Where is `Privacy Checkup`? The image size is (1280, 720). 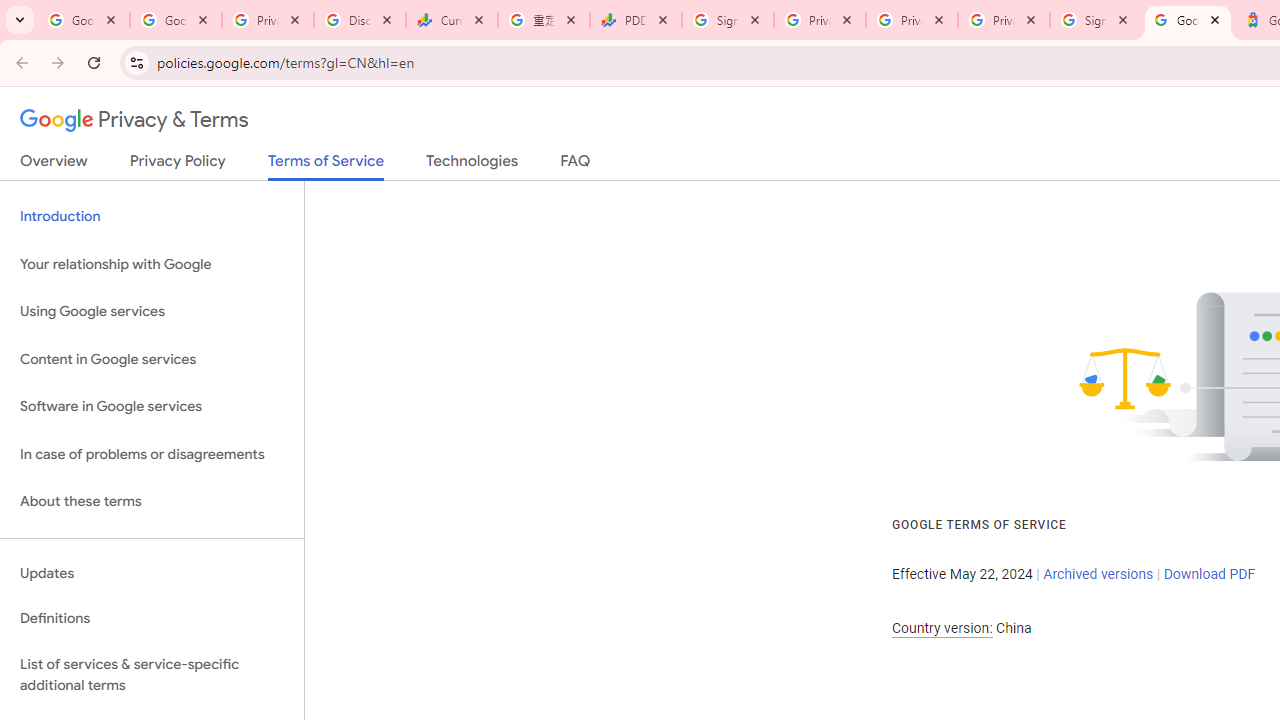
Privacy Checkup is located at coordinates (912, 20).